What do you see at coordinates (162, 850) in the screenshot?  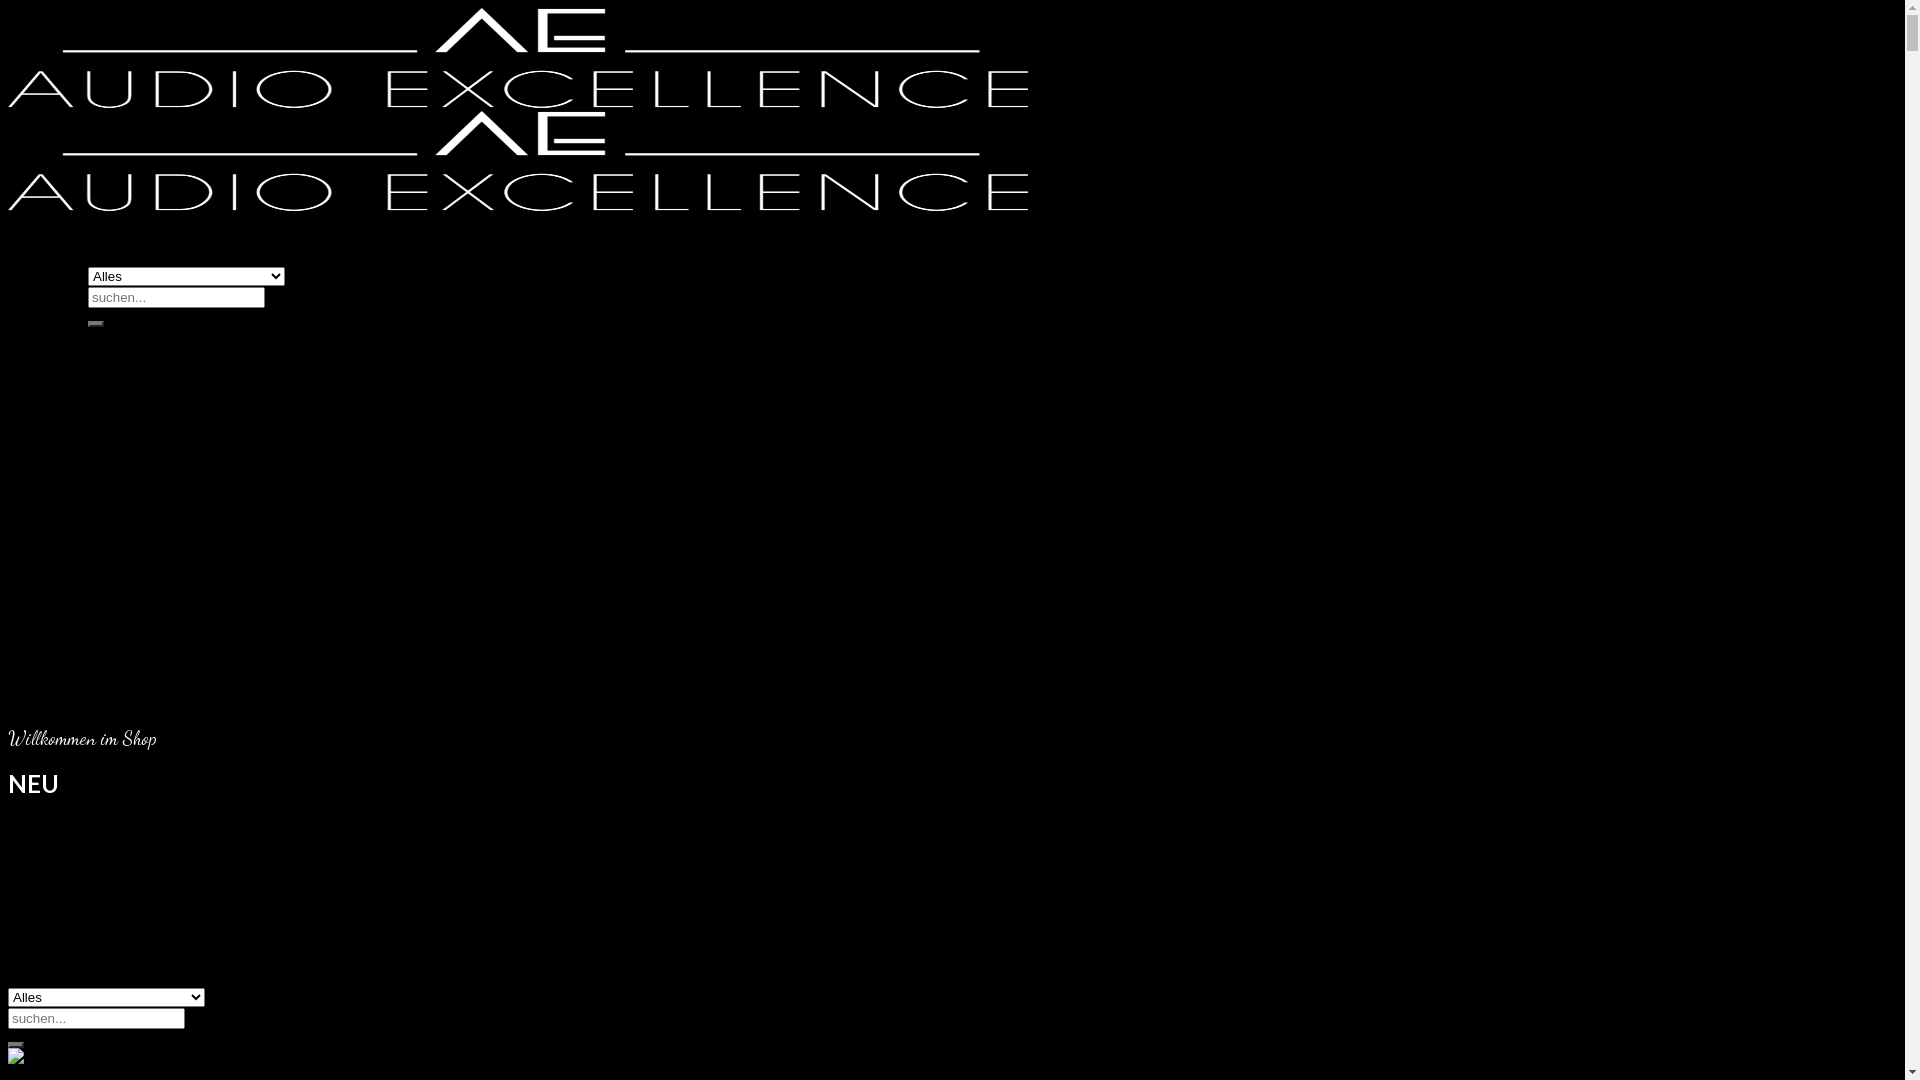 I see `Tipps und Downloads` at bounding box center [162, 850].